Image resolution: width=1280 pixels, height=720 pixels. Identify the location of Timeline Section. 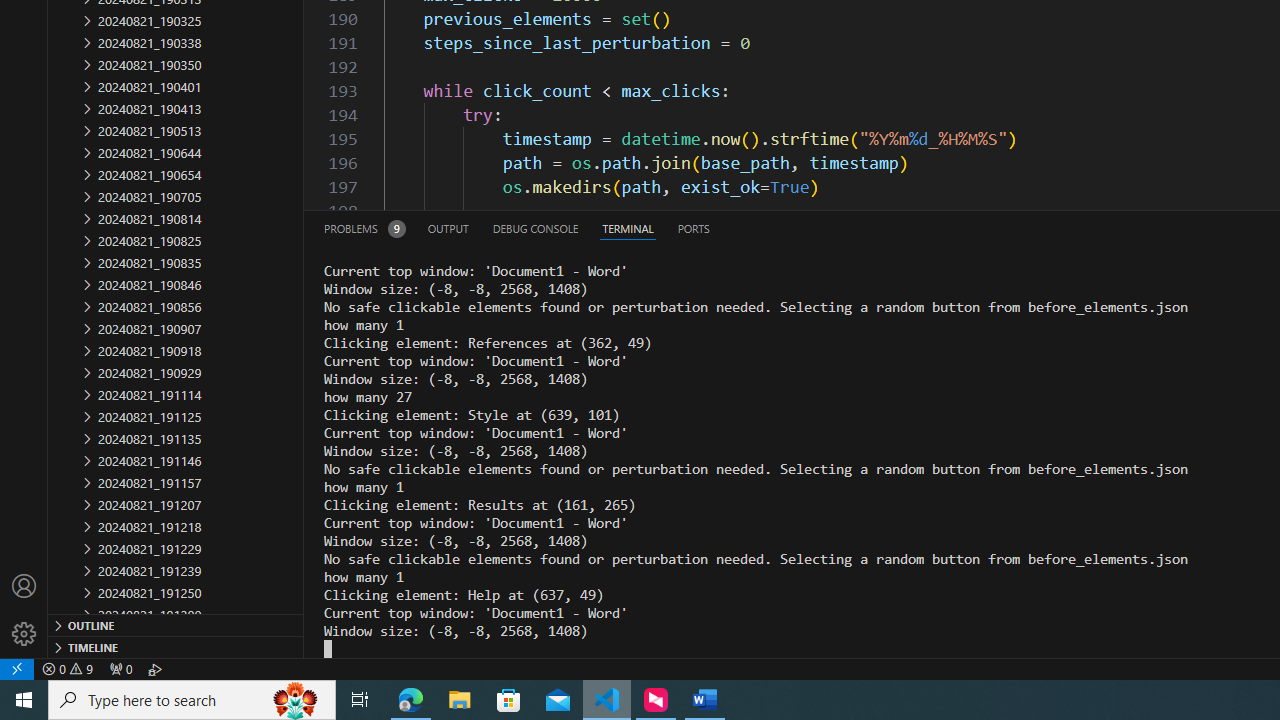
(176, 646).